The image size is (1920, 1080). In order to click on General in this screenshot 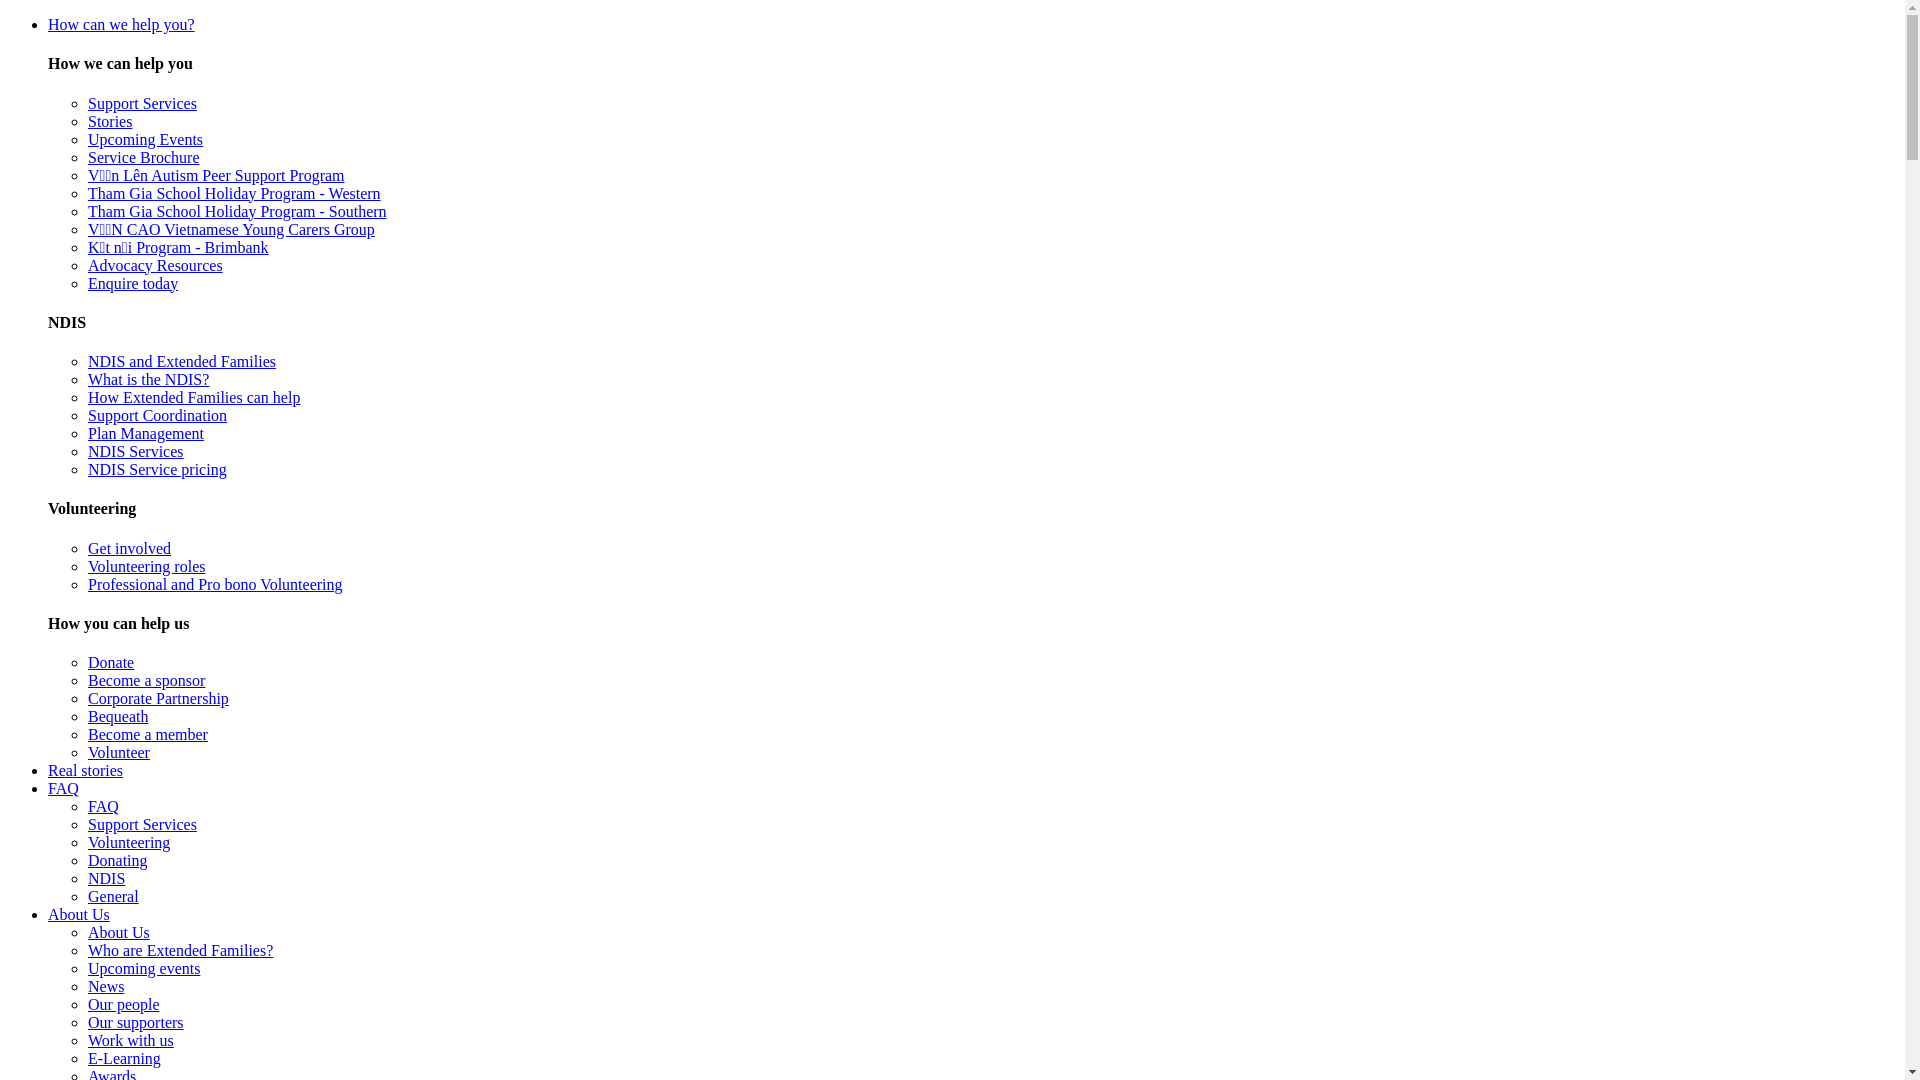, I will do `click(114, 896)`.